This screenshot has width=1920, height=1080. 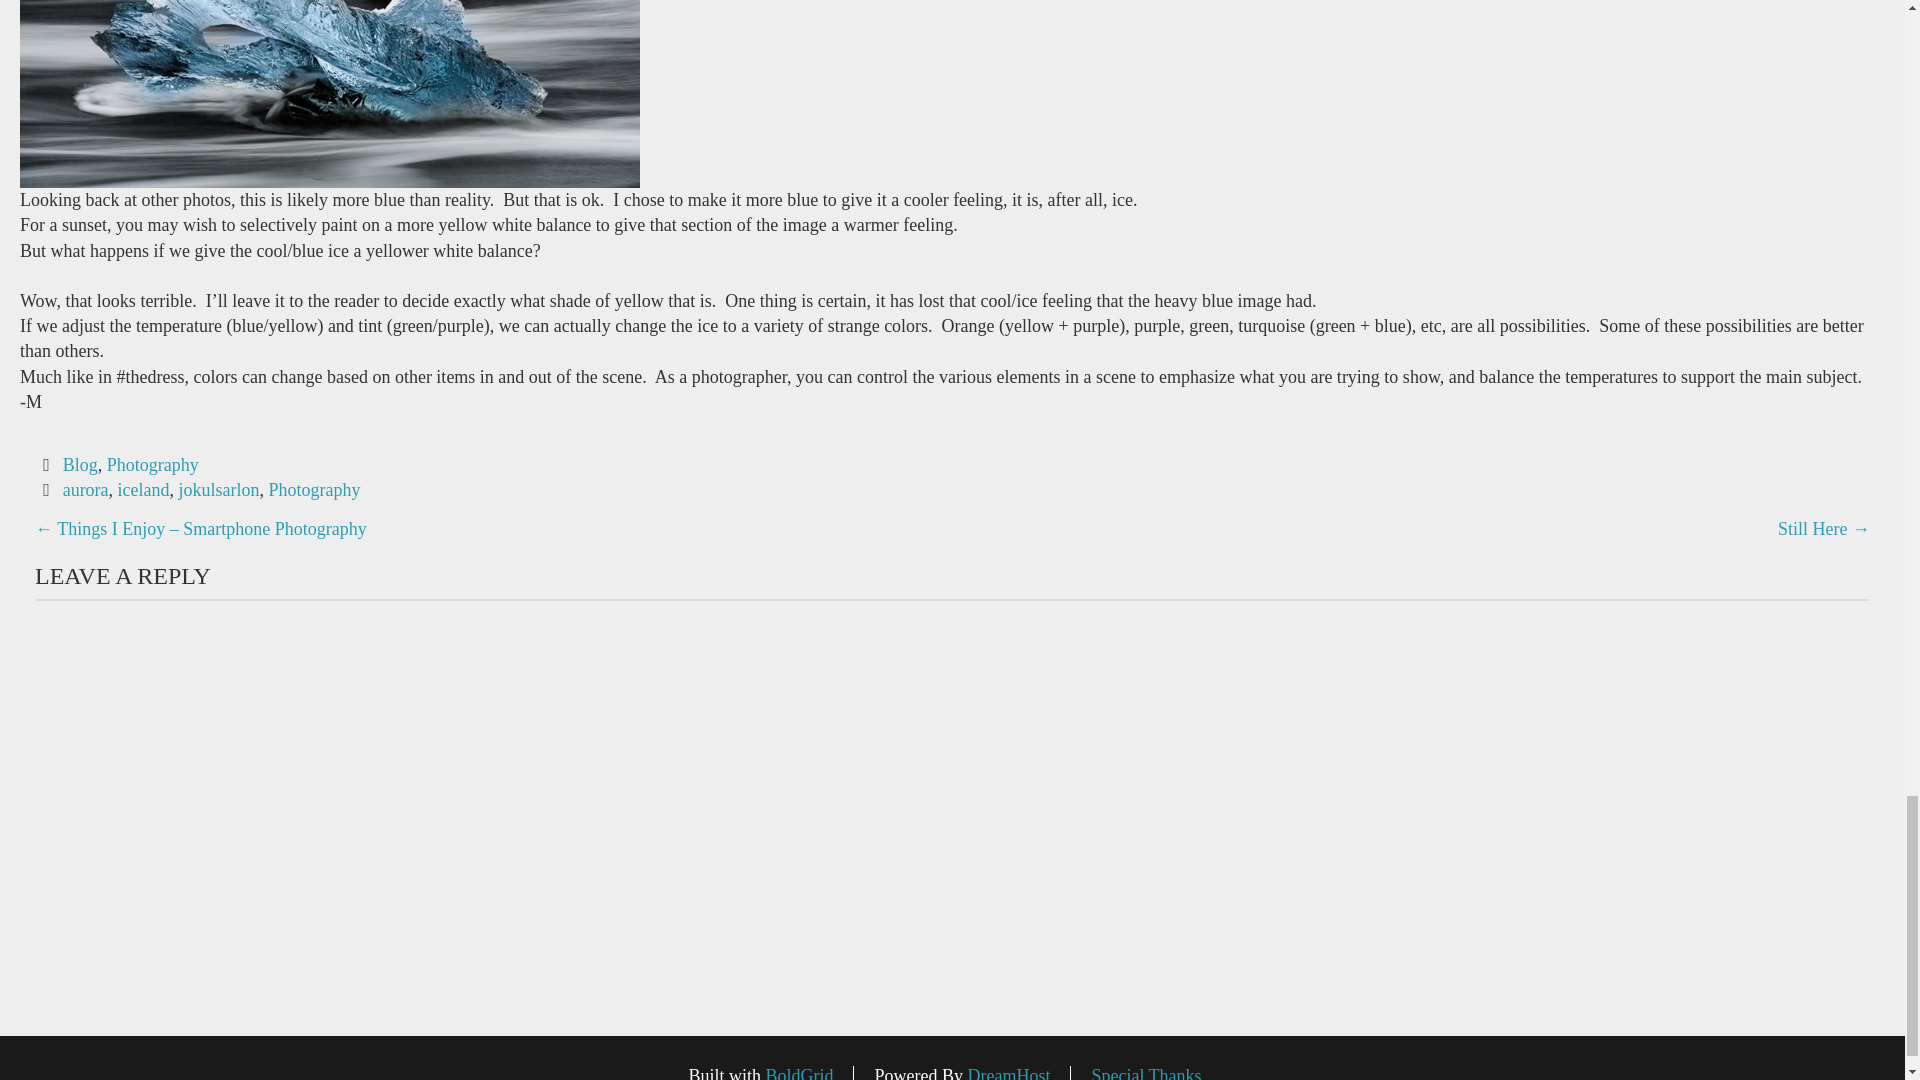 I want to click on Special Thanks, so click(x=1146, y=1072).